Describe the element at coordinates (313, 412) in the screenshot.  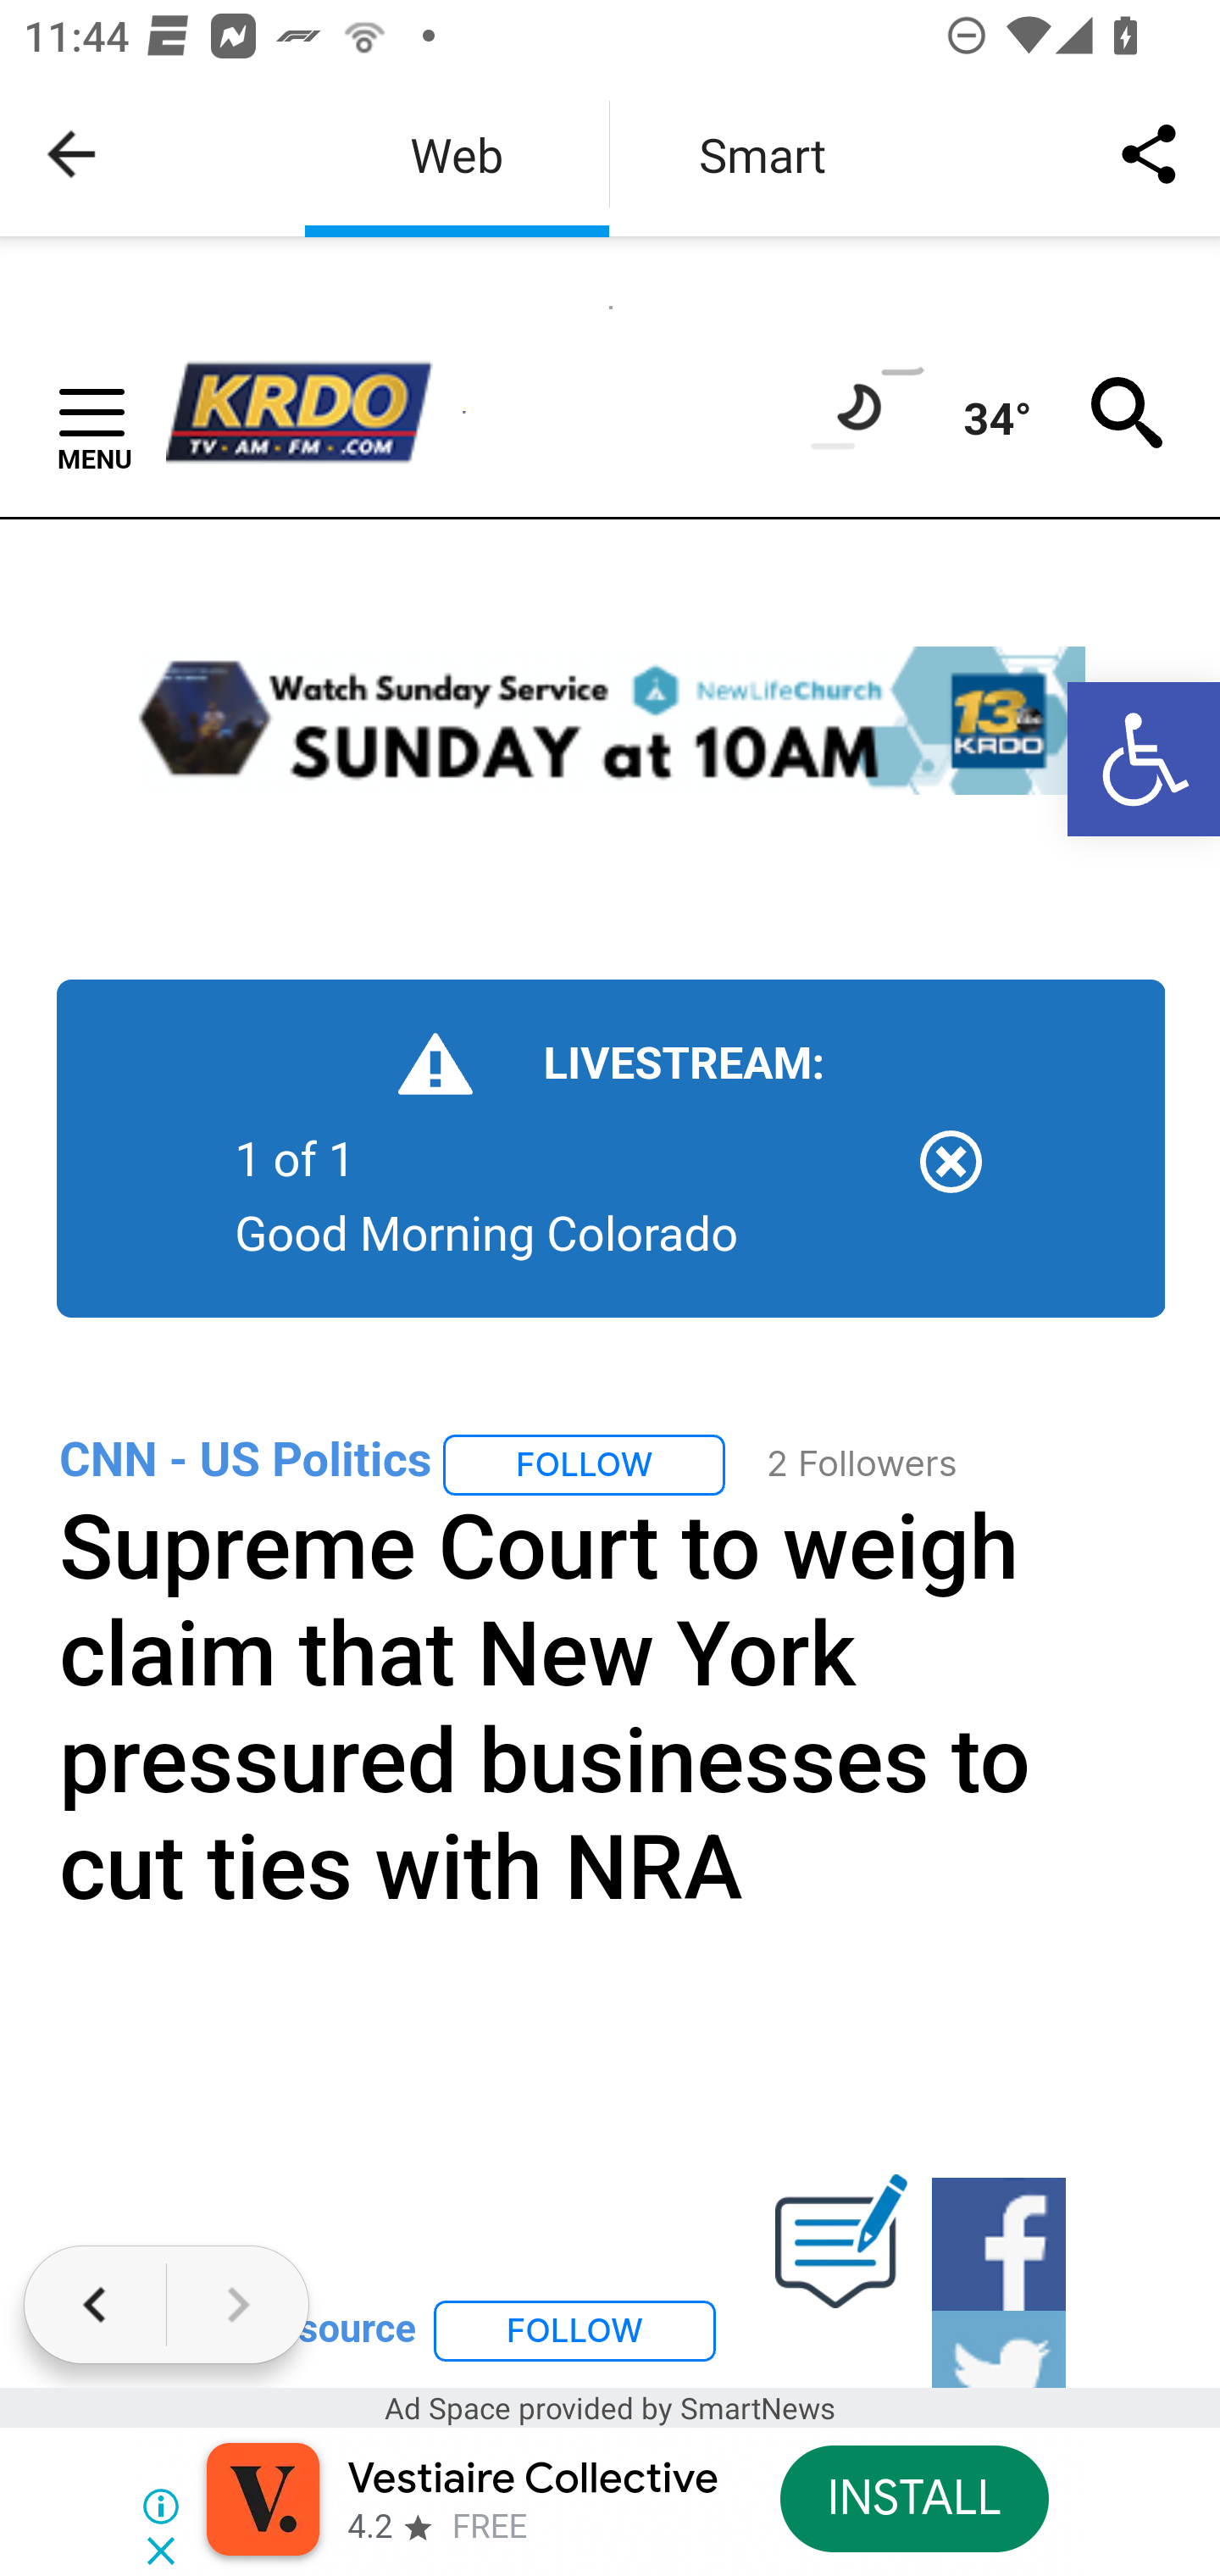
I see `KRDO  KRDO  ` at that location.